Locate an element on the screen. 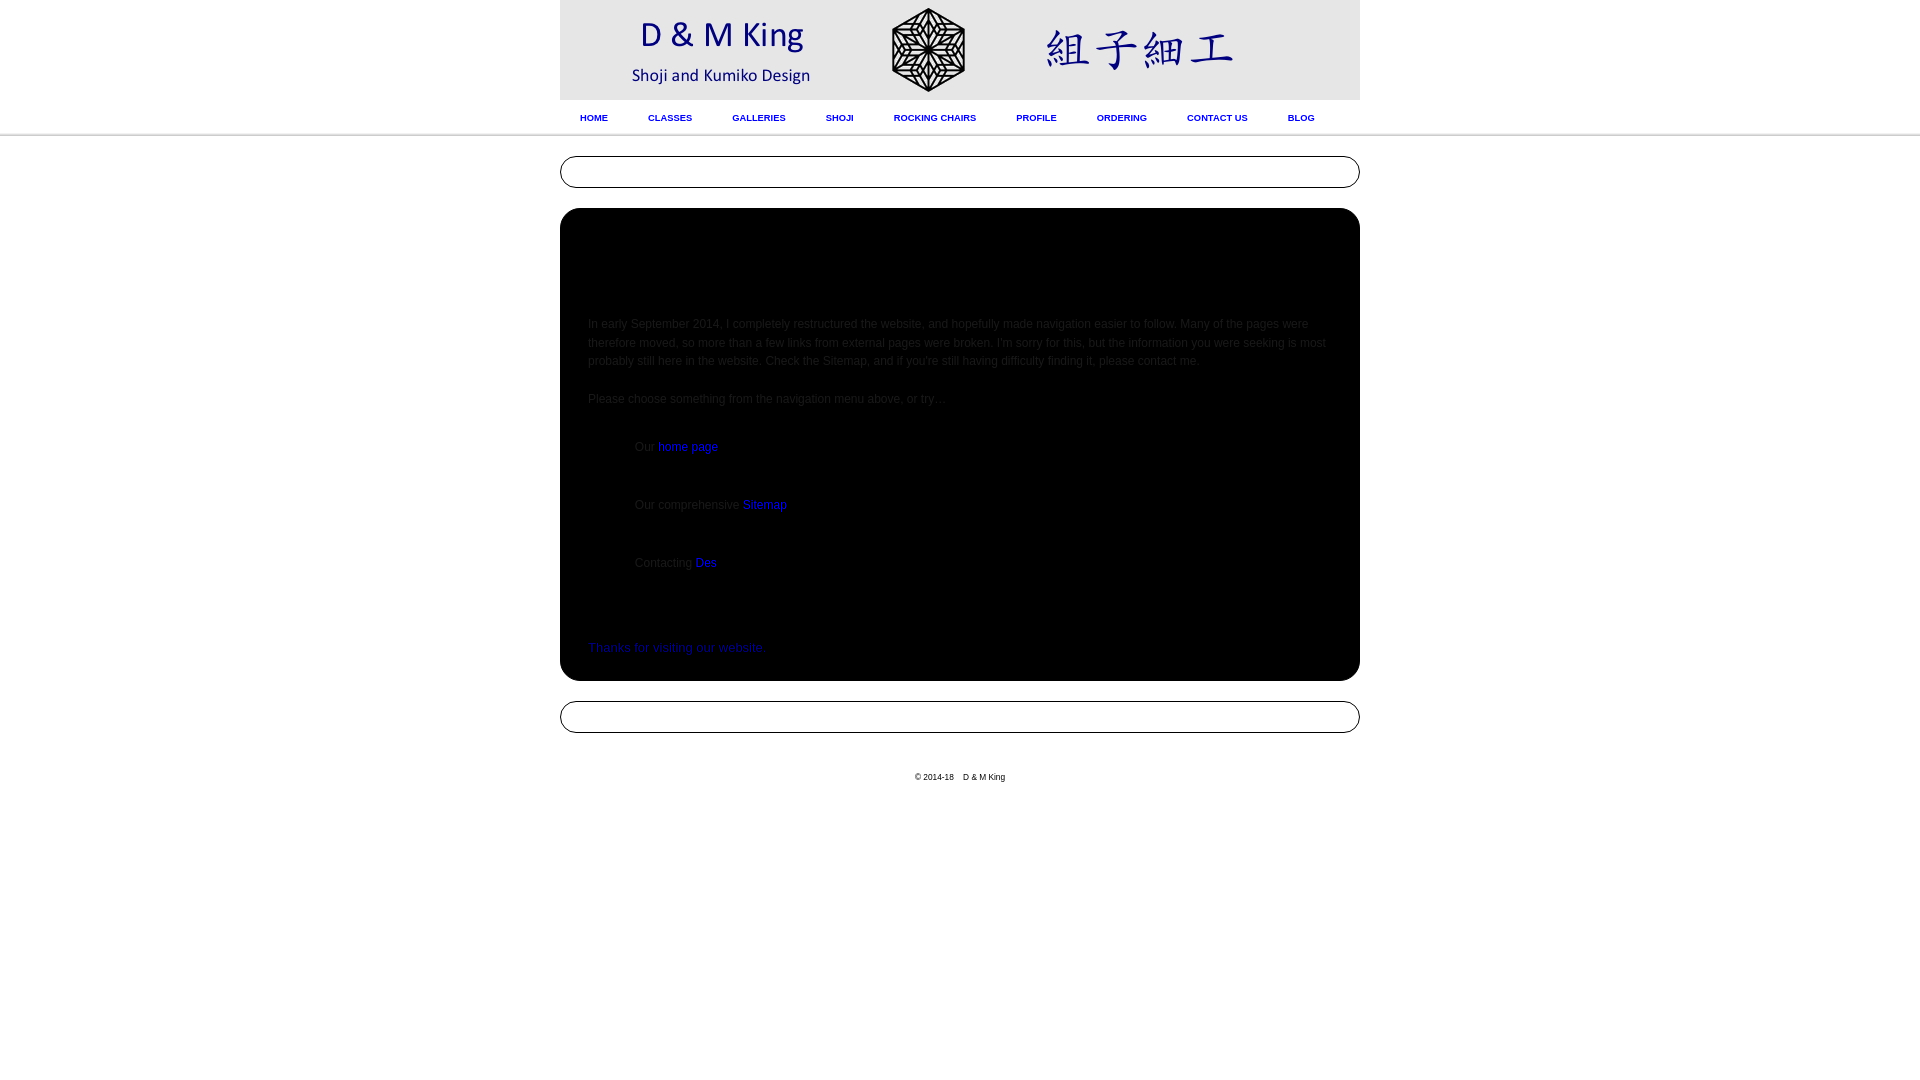 The width and height of the screenshot is (1920, 1080). CONTACT US is located at coordinates (1218, 118).